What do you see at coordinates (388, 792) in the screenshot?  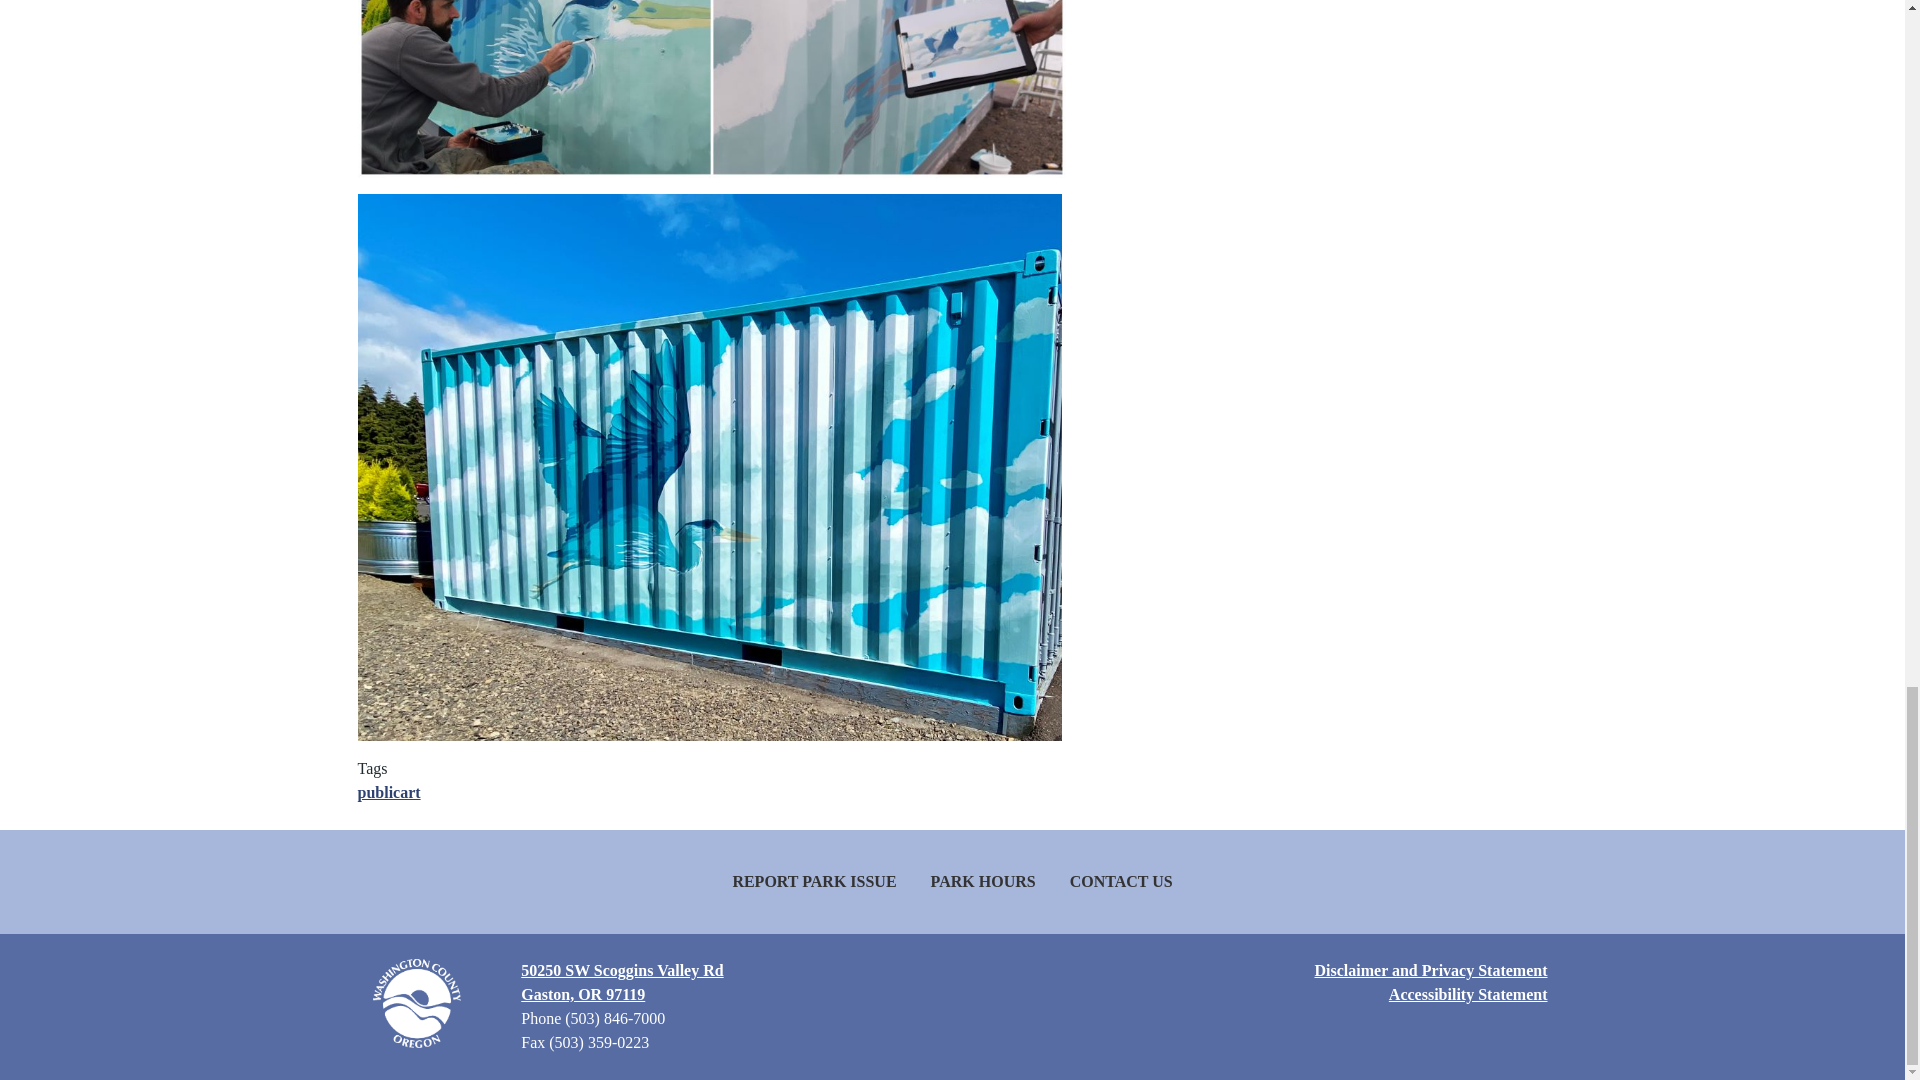 I see `publicart` at bounding box center [388, 792].